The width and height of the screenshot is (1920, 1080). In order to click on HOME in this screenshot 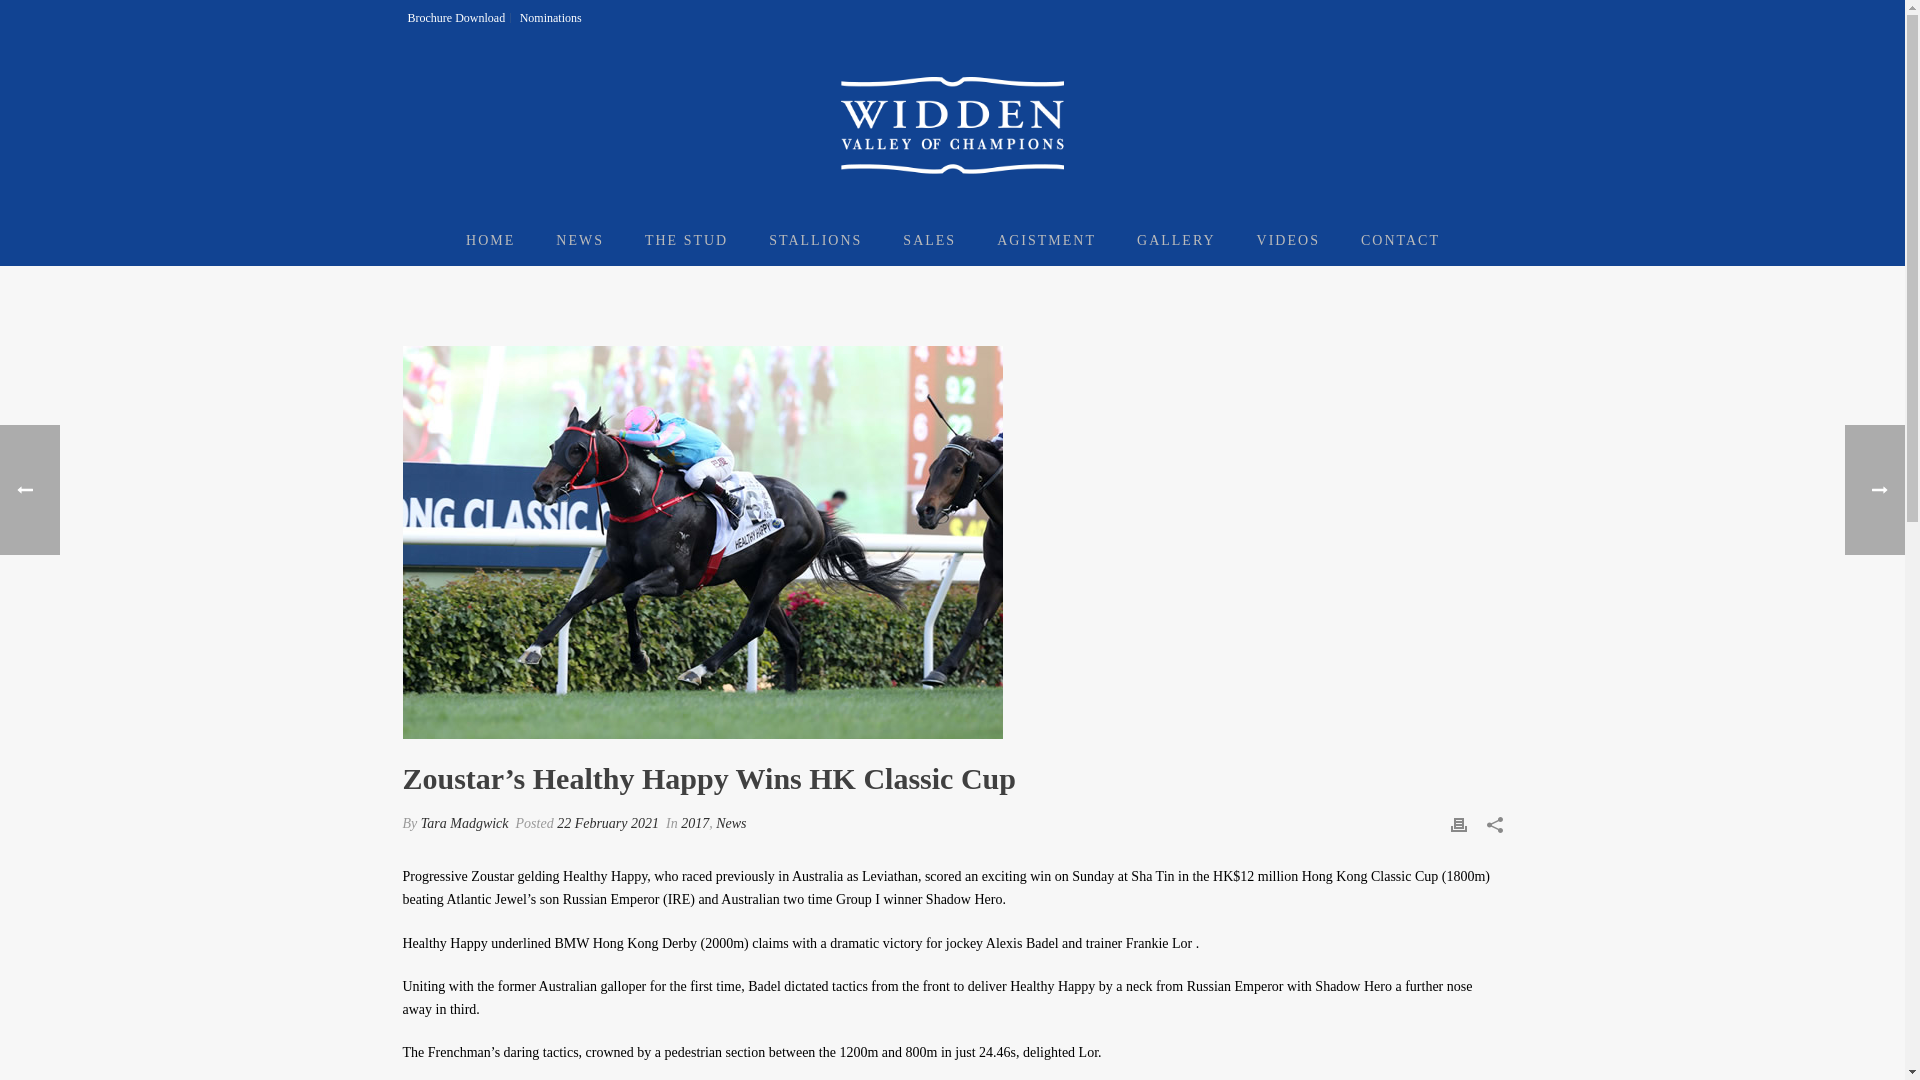, I will do `click(490, 240)`.